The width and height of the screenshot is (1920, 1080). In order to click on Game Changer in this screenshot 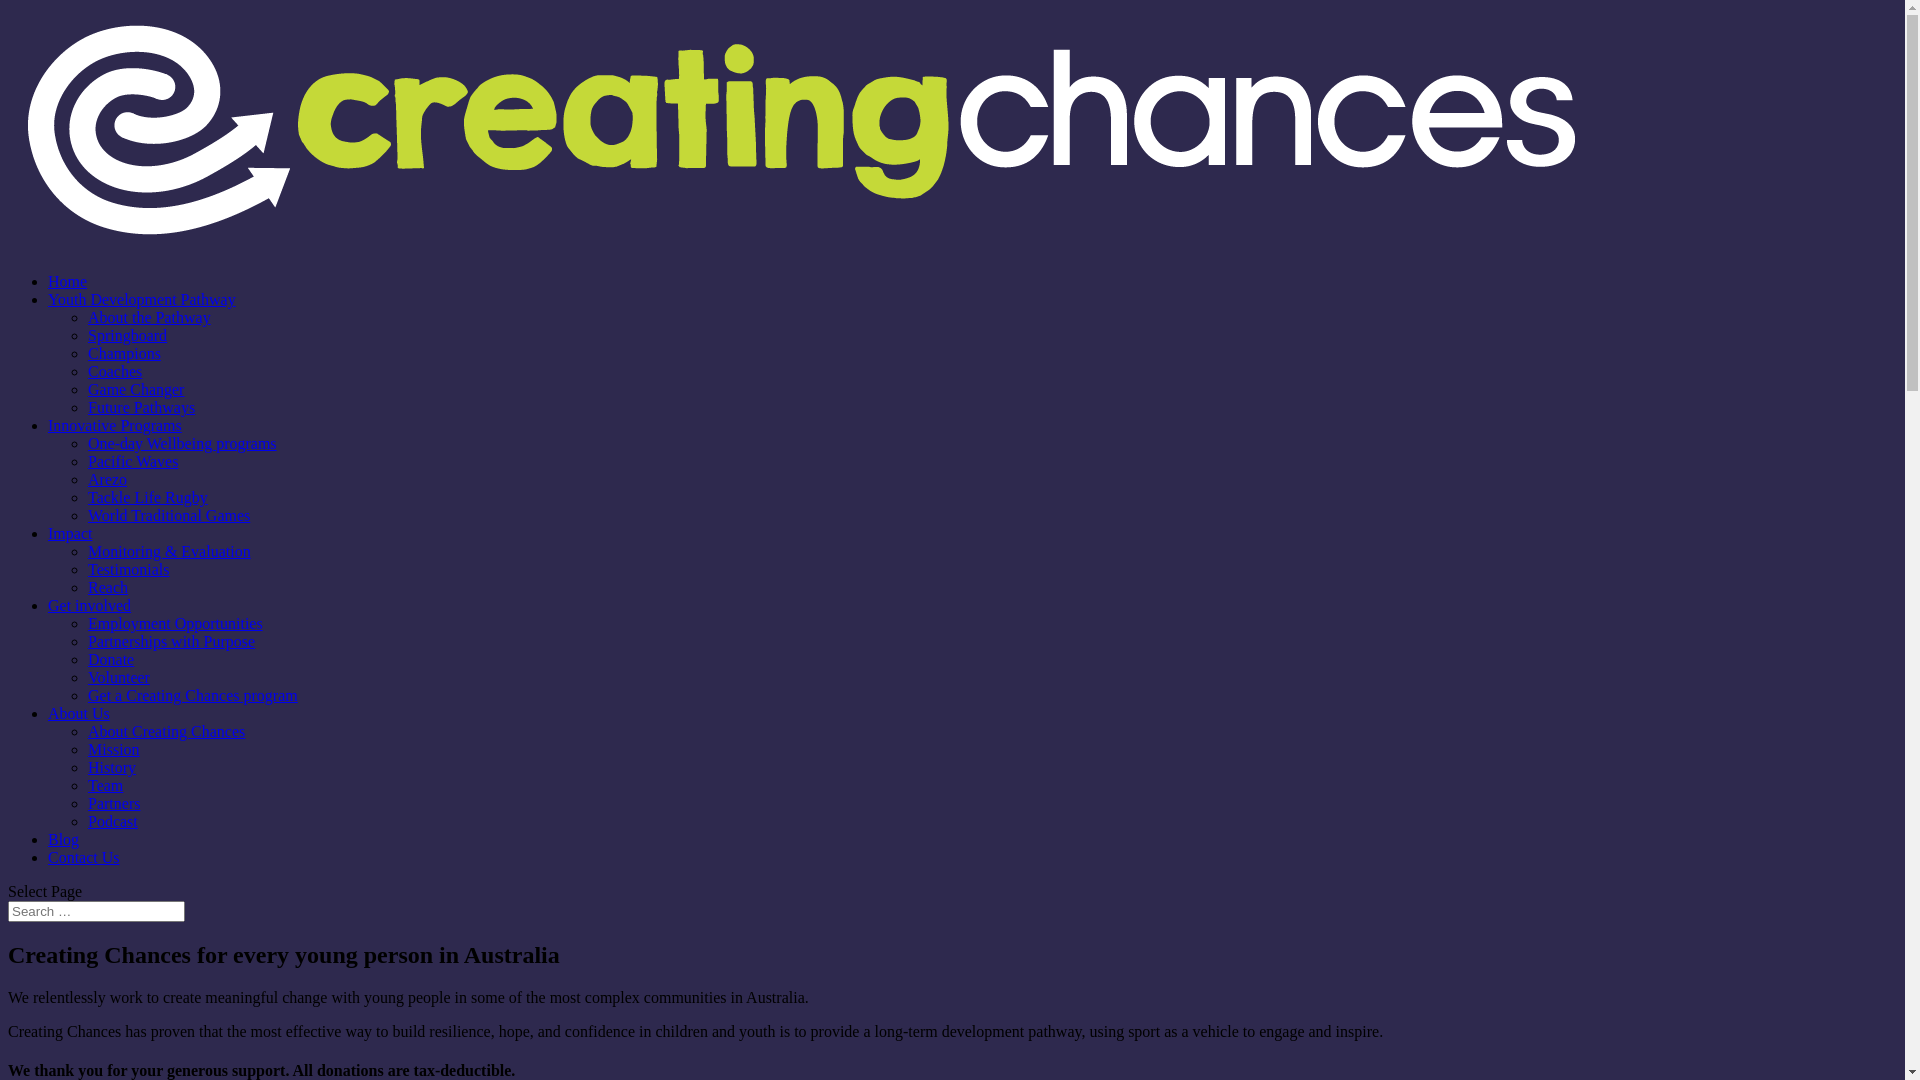, I will do `click(136, 390)`.